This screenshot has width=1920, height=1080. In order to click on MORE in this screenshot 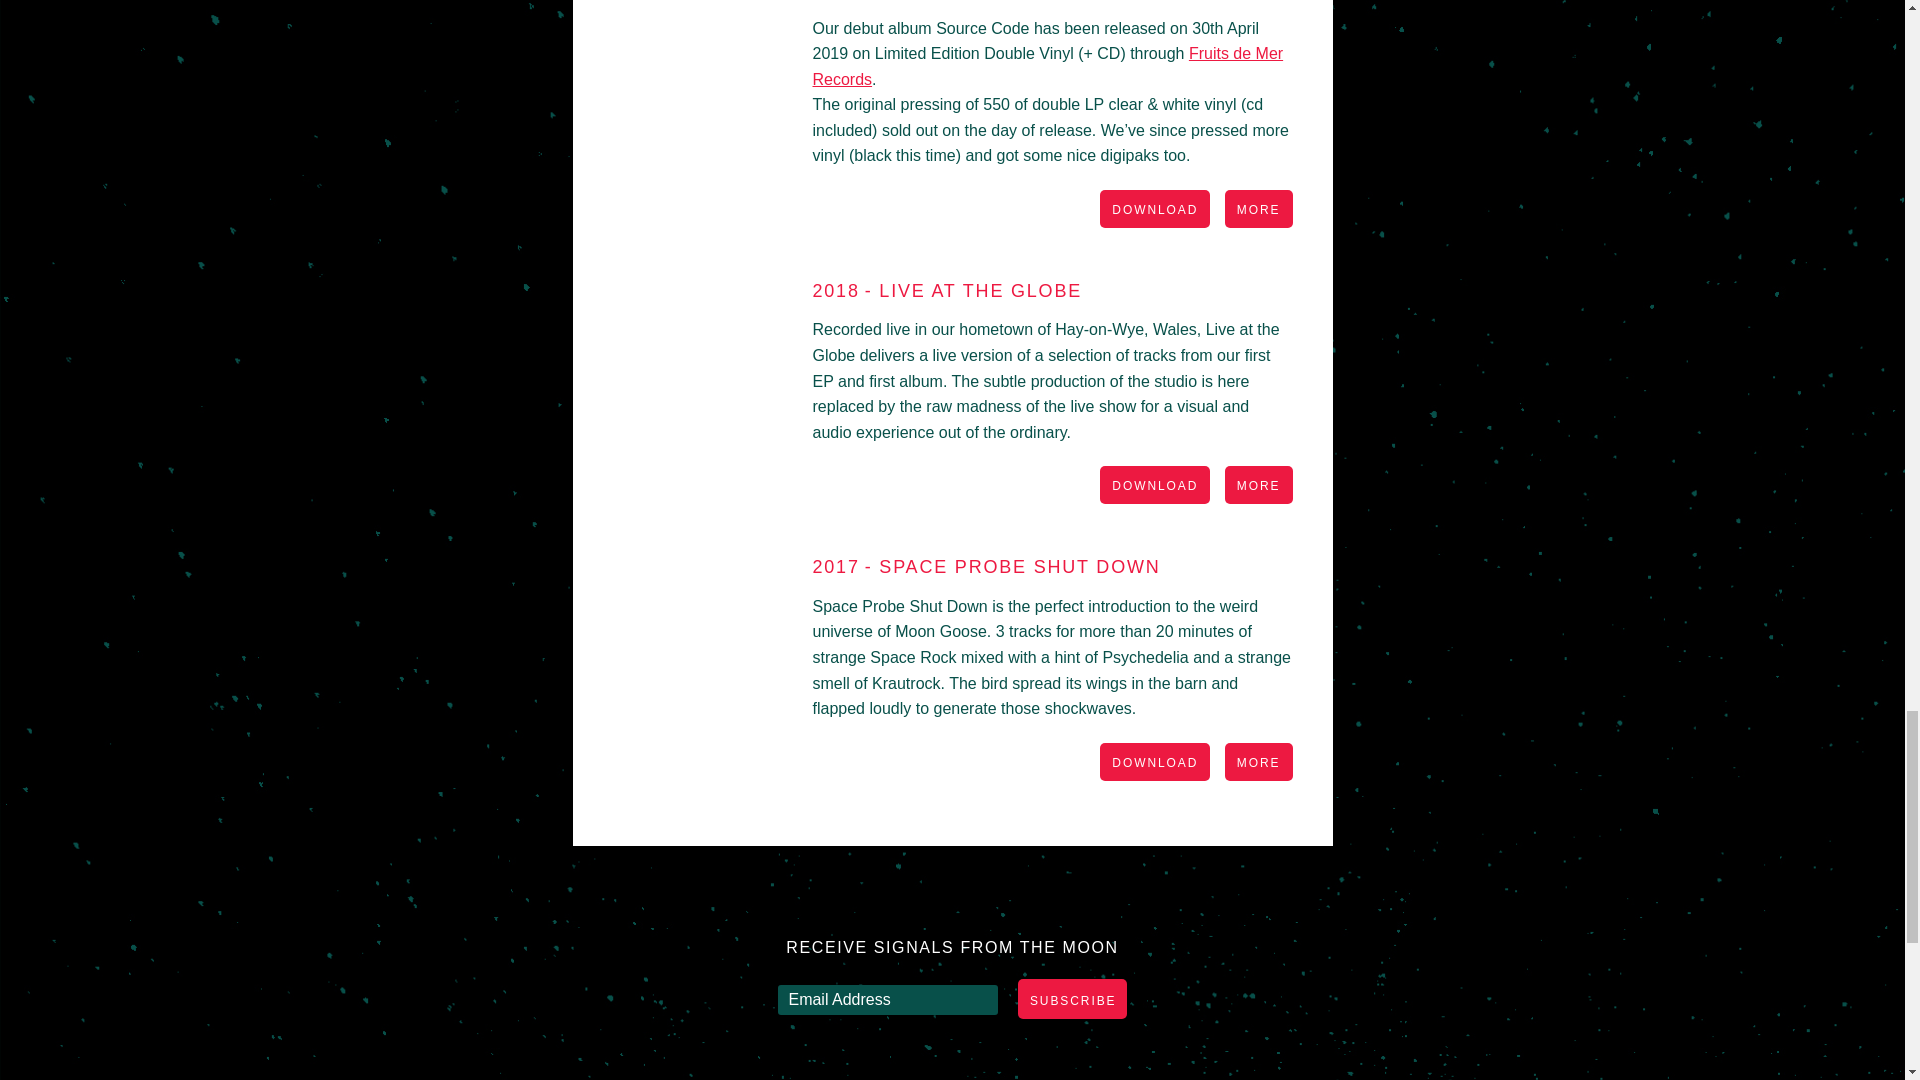, I will do `click(1258, 210)`.